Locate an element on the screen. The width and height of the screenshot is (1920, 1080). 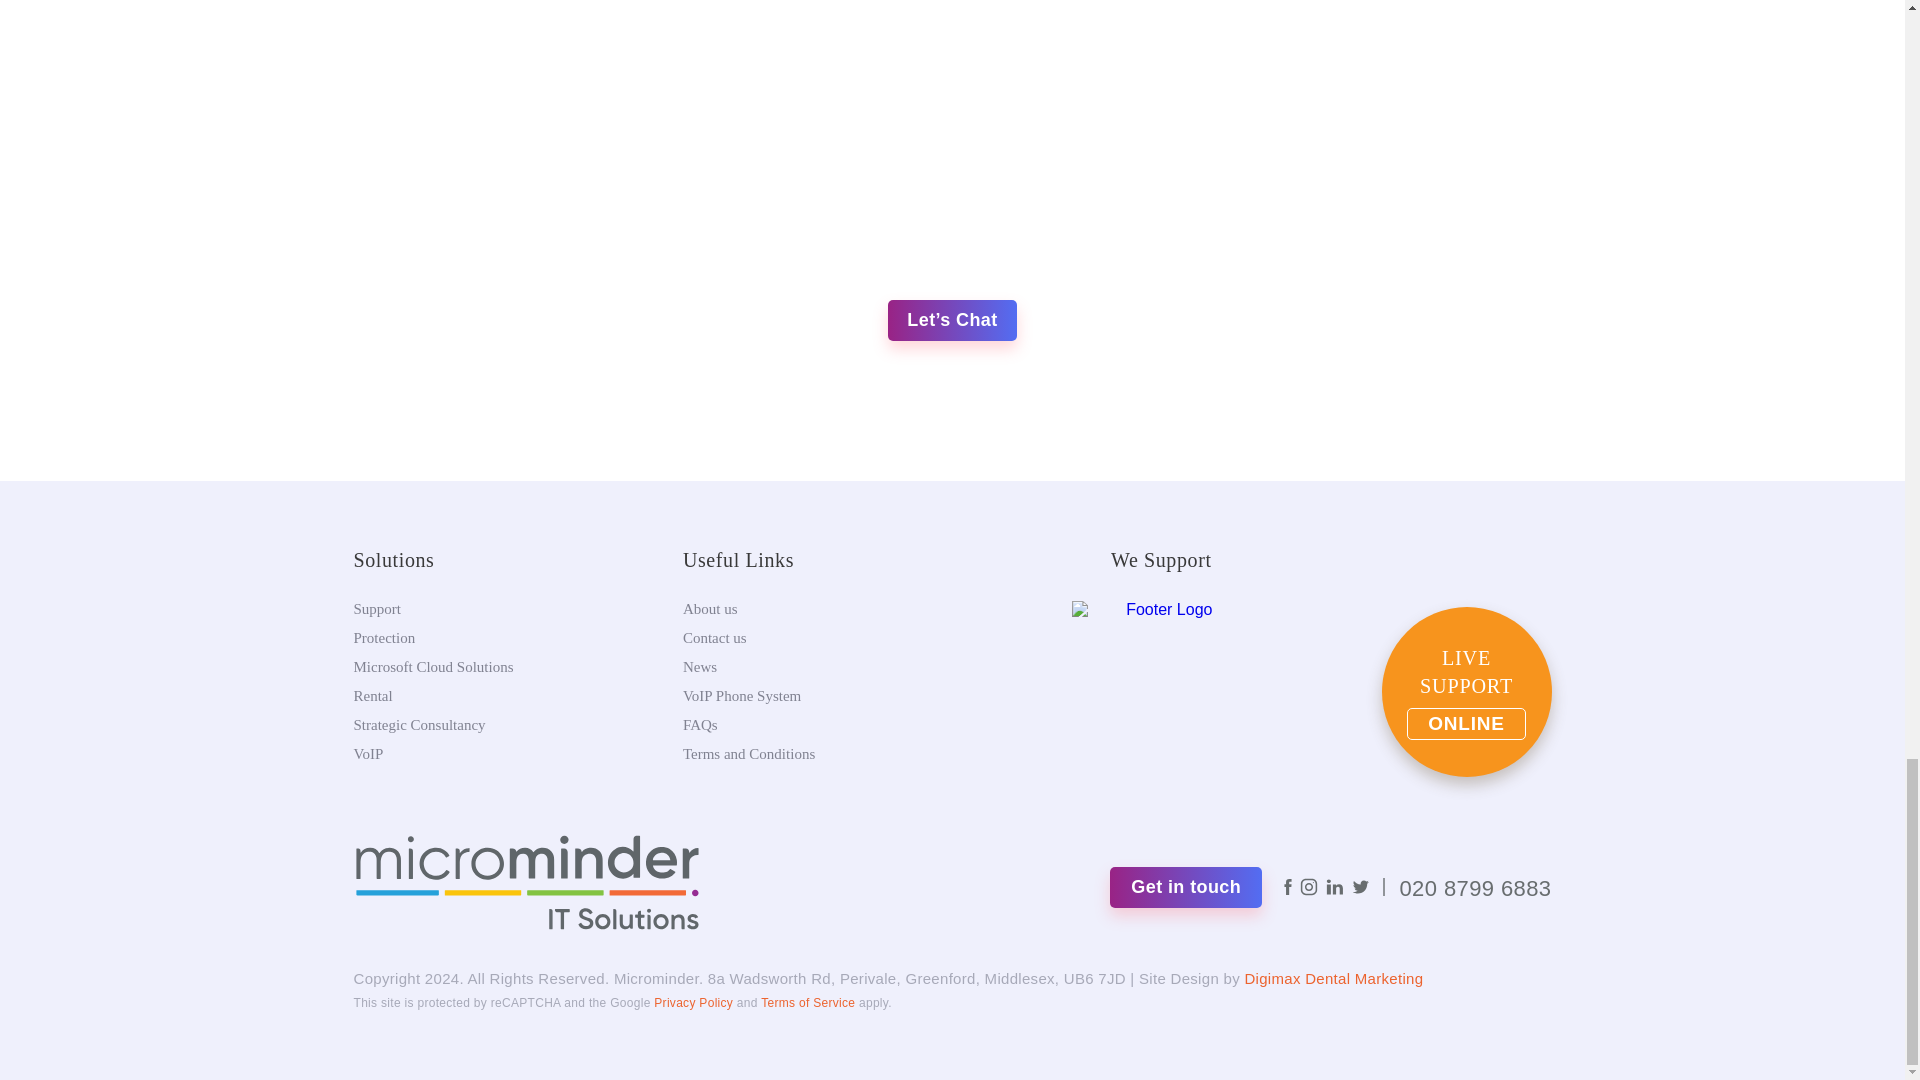
Protection is located at coordinates (384, 637).